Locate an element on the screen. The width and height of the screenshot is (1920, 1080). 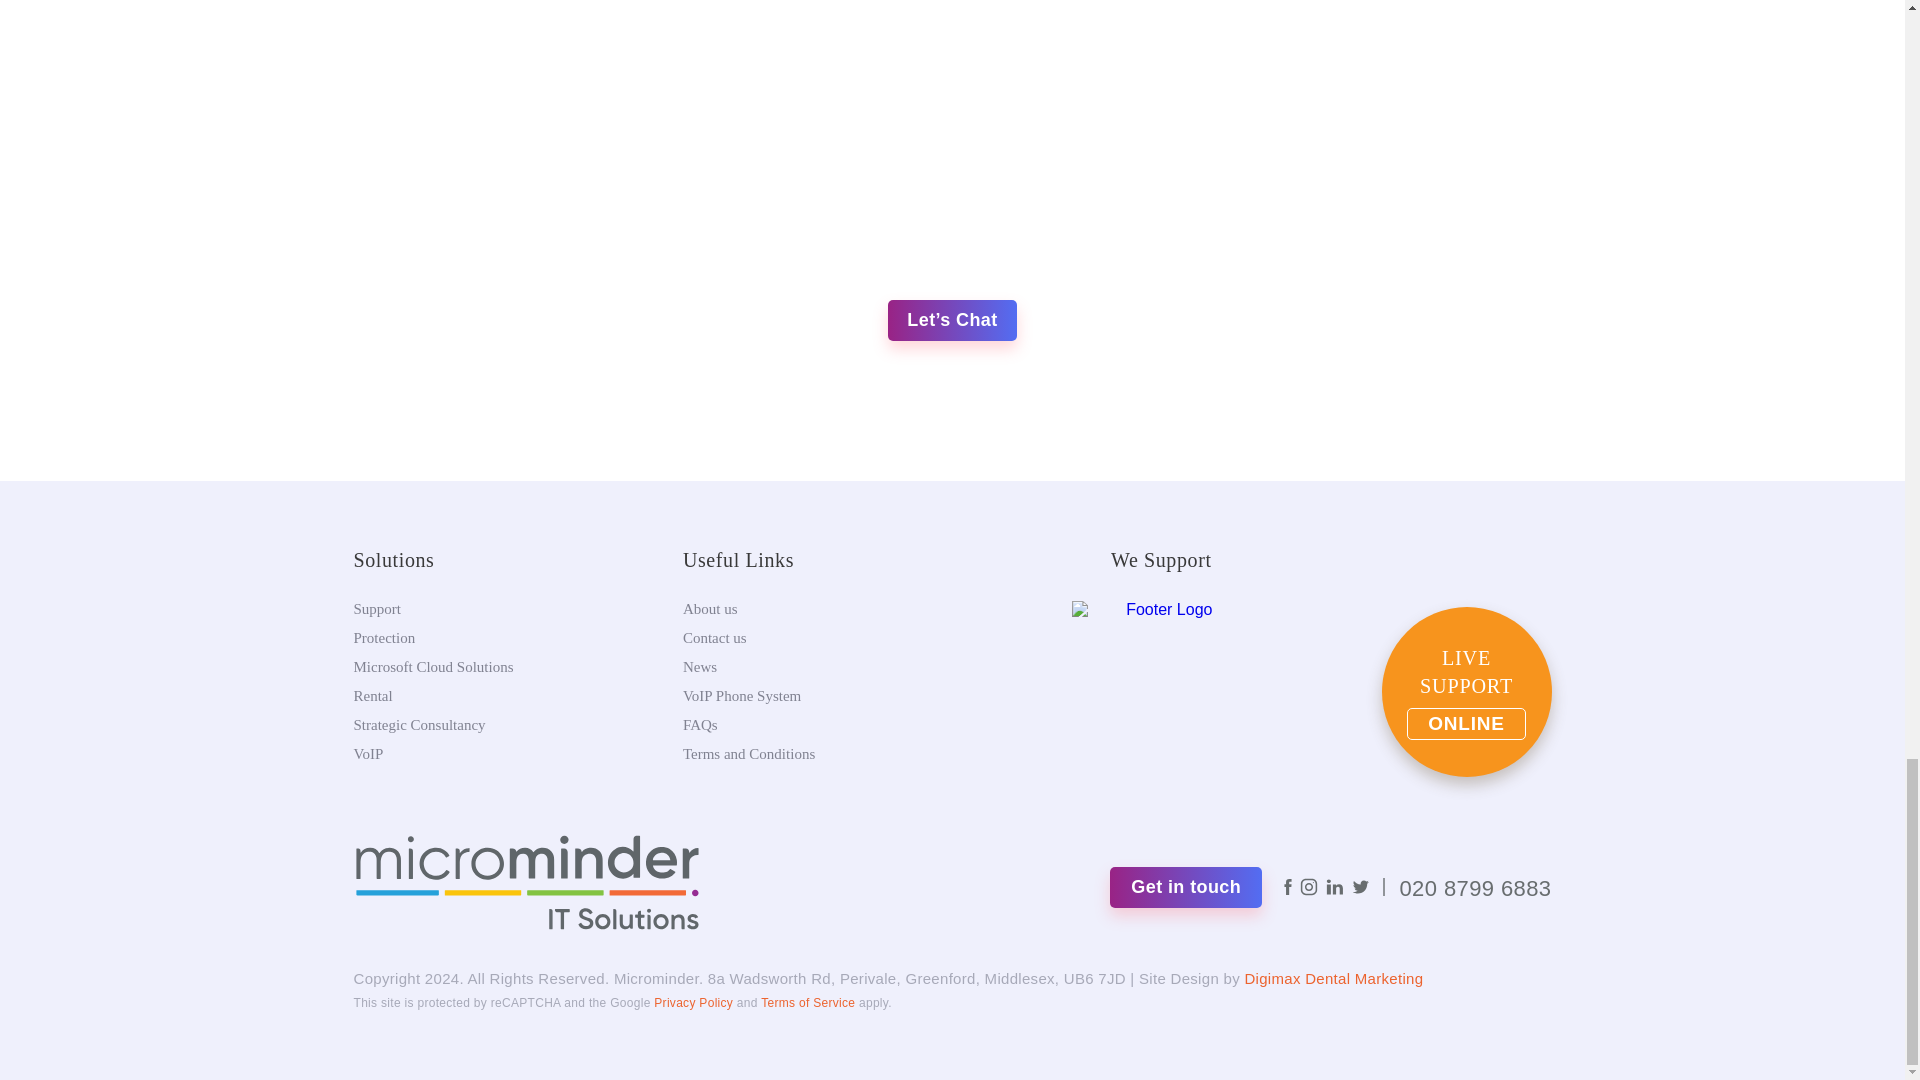
Protection is located at coordinates (384, 637).